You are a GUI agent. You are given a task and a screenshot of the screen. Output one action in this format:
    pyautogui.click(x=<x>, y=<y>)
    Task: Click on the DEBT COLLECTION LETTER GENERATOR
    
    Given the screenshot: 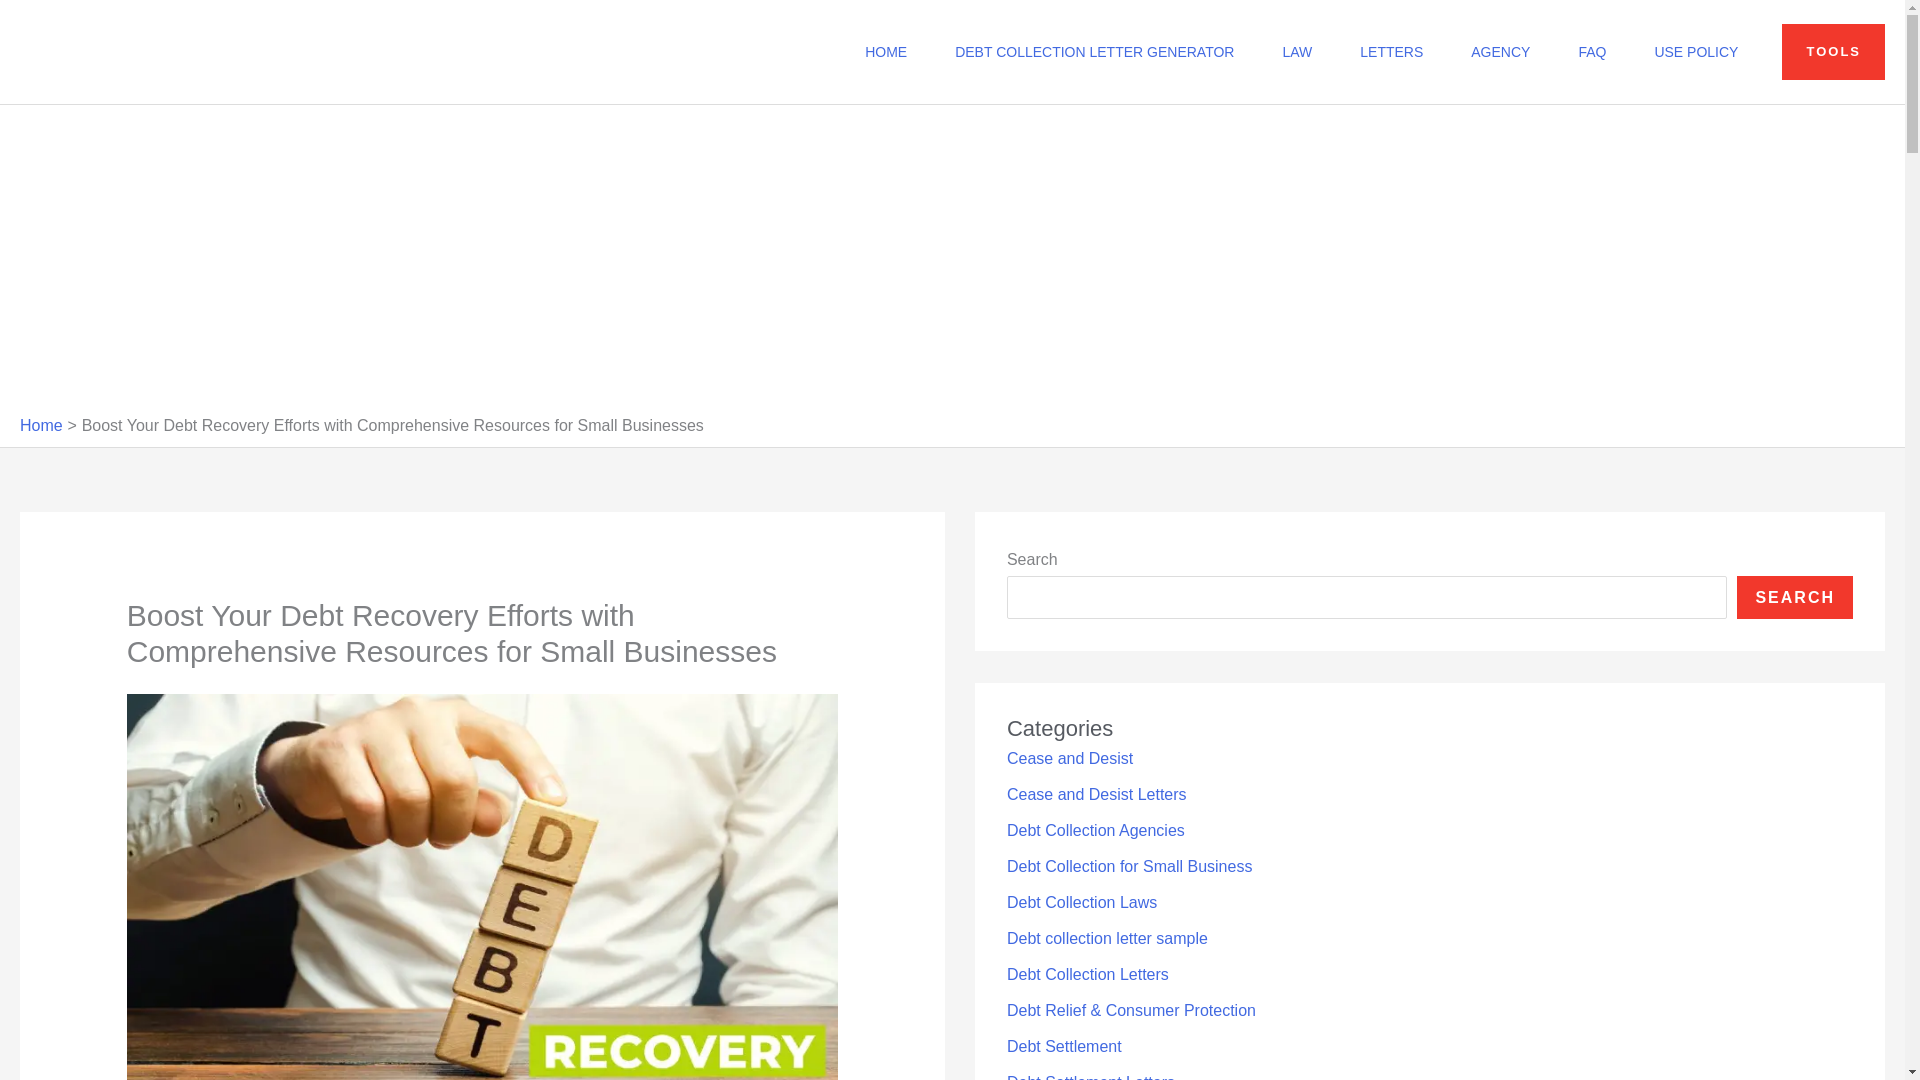 What is the action you would take?
    pyautogui.click(x=1094, y=52)
    